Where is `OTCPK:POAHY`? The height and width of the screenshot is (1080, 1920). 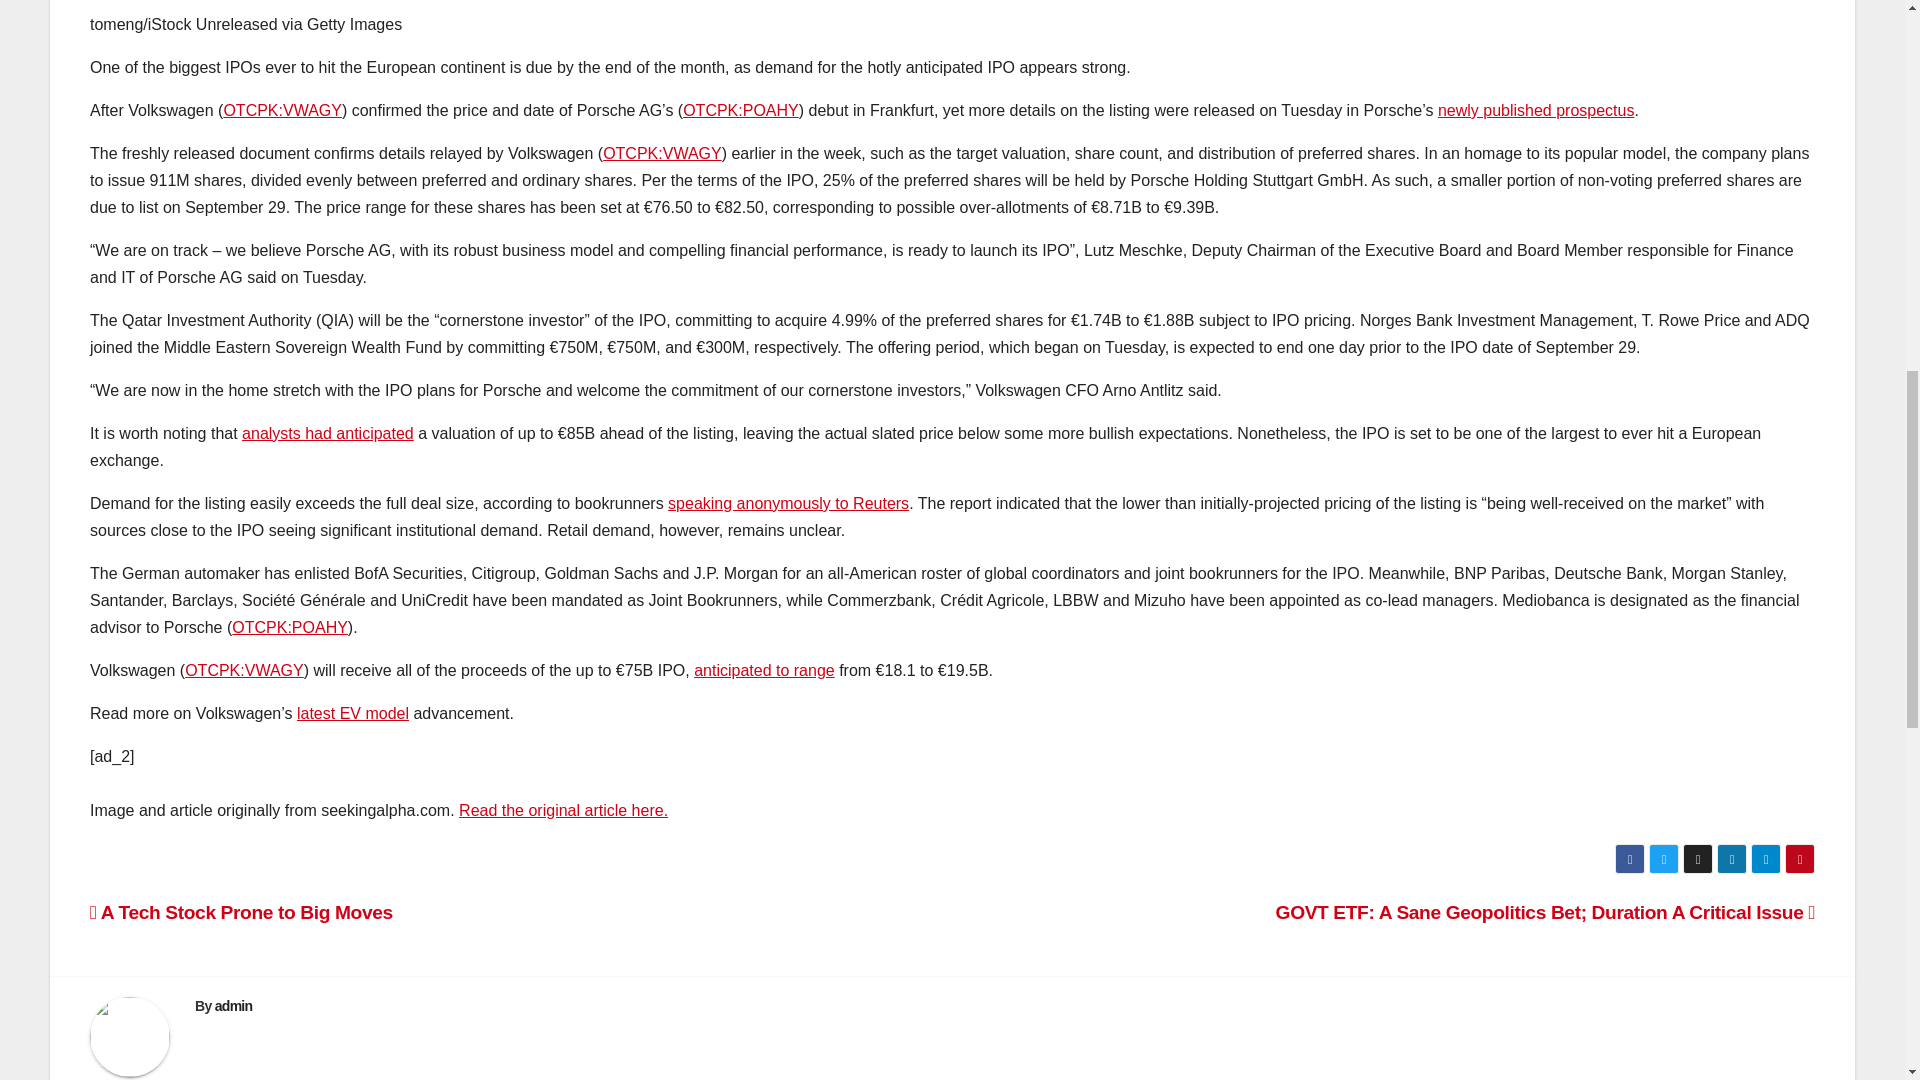 OTCPK:POAHY is located at coordinates (290, 627).